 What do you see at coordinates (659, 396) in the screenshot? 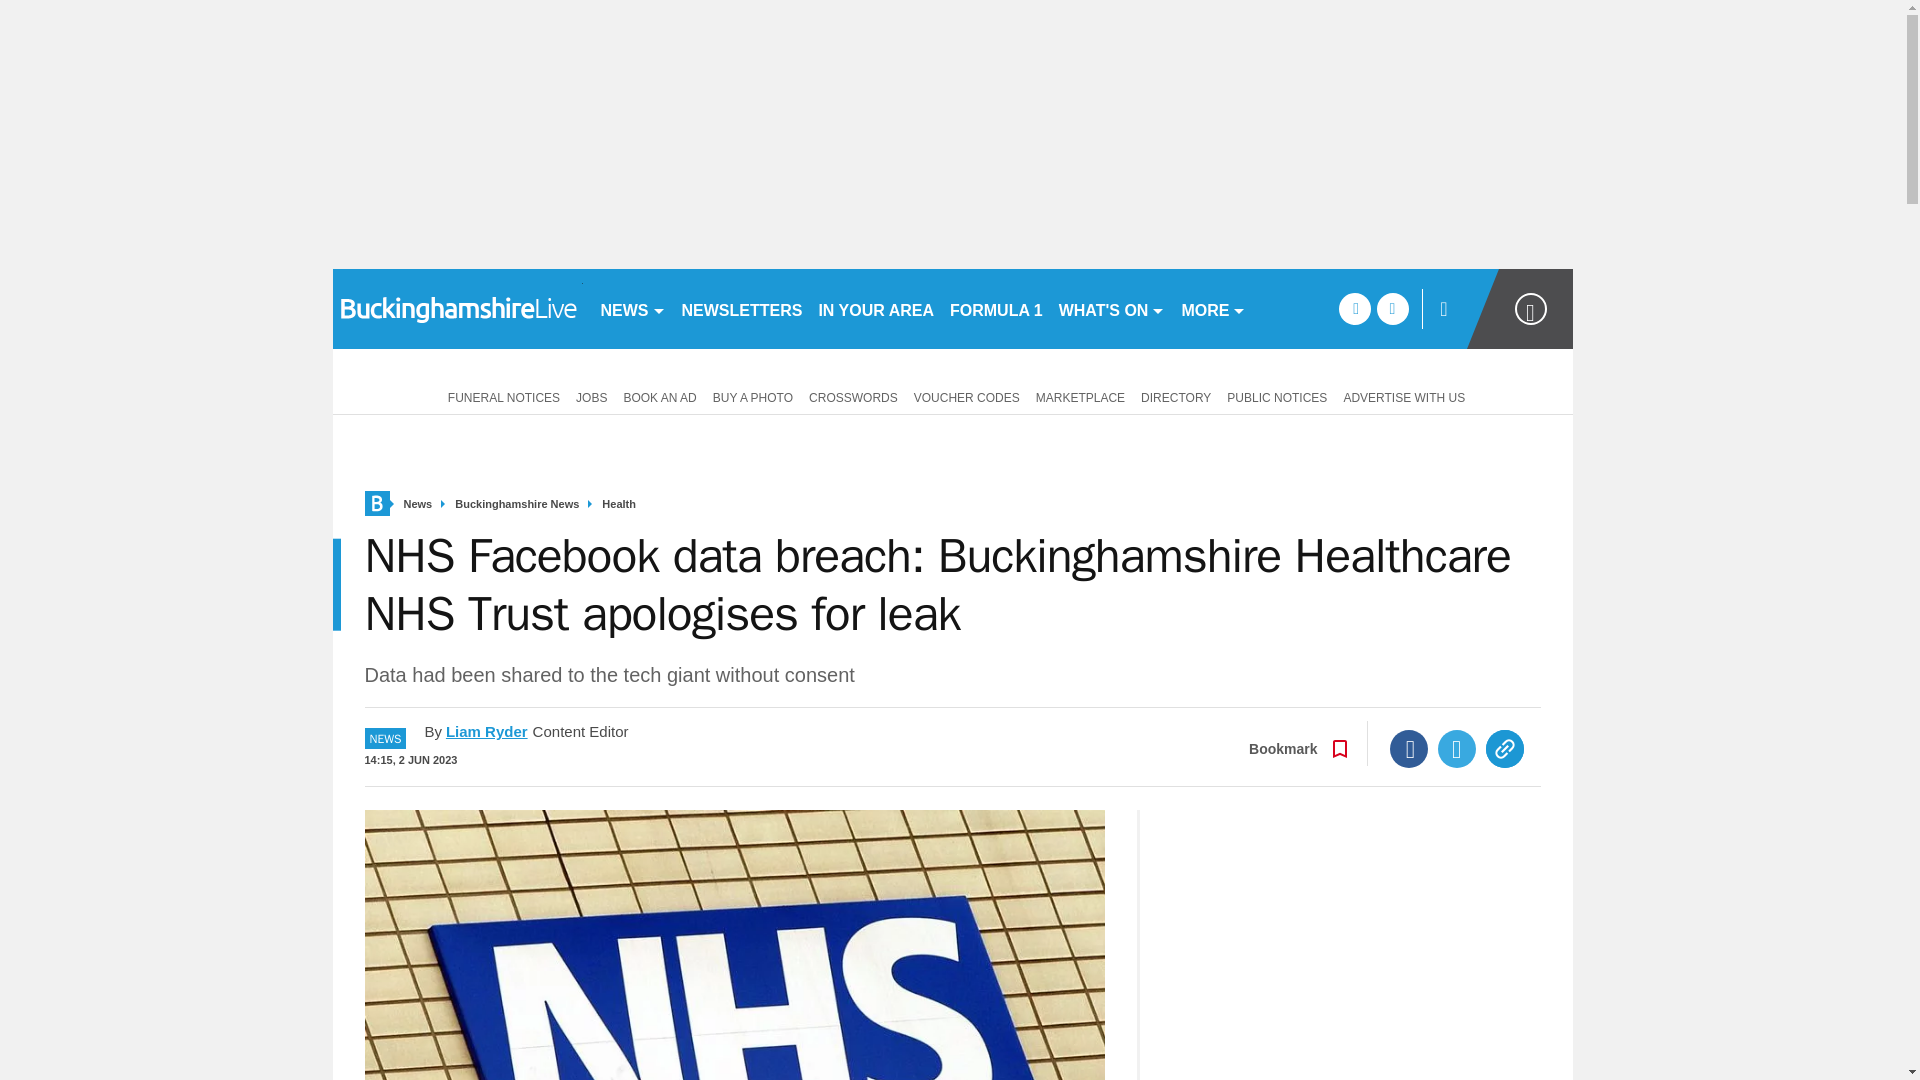
I see `BOOK AN AD` at bounding box center [659, 396].